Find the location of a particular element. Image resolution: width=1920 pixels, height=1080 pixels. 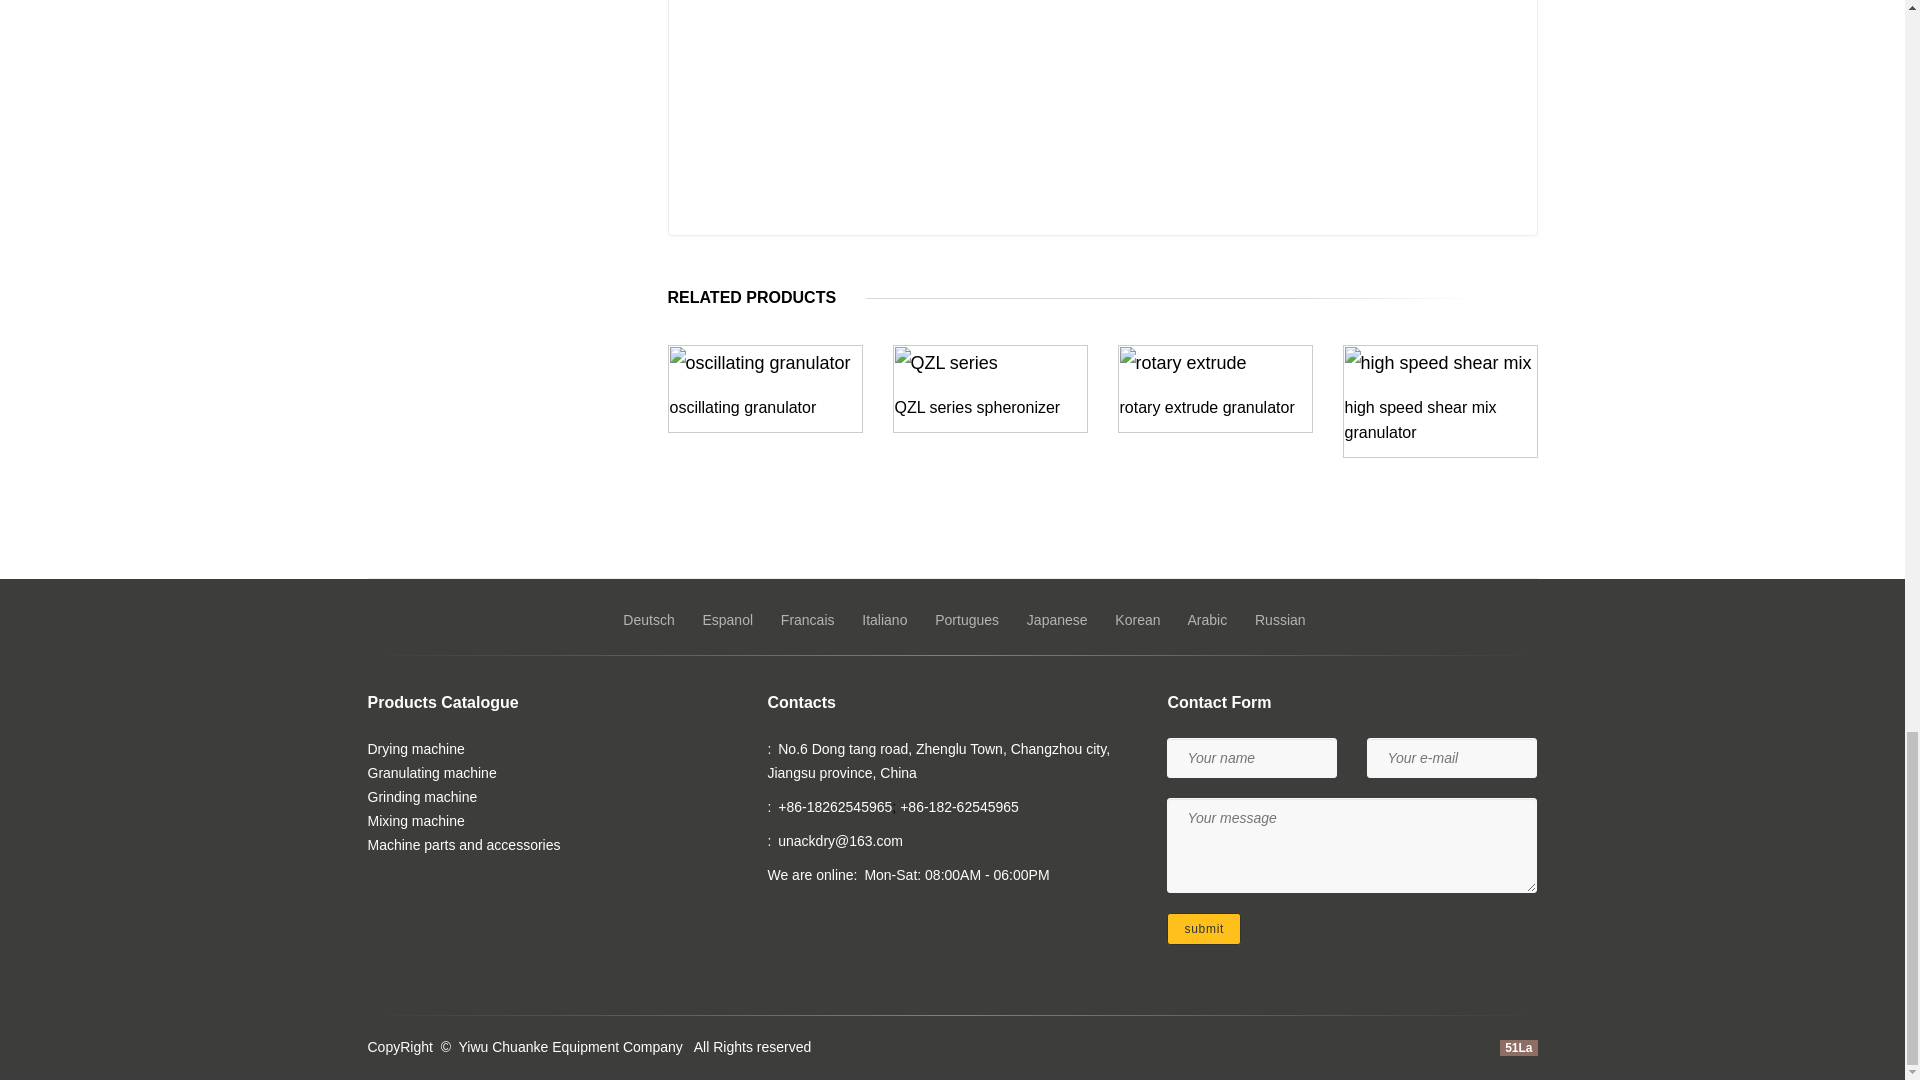

QZL series spheronizer is located at coordinates (976, 406).